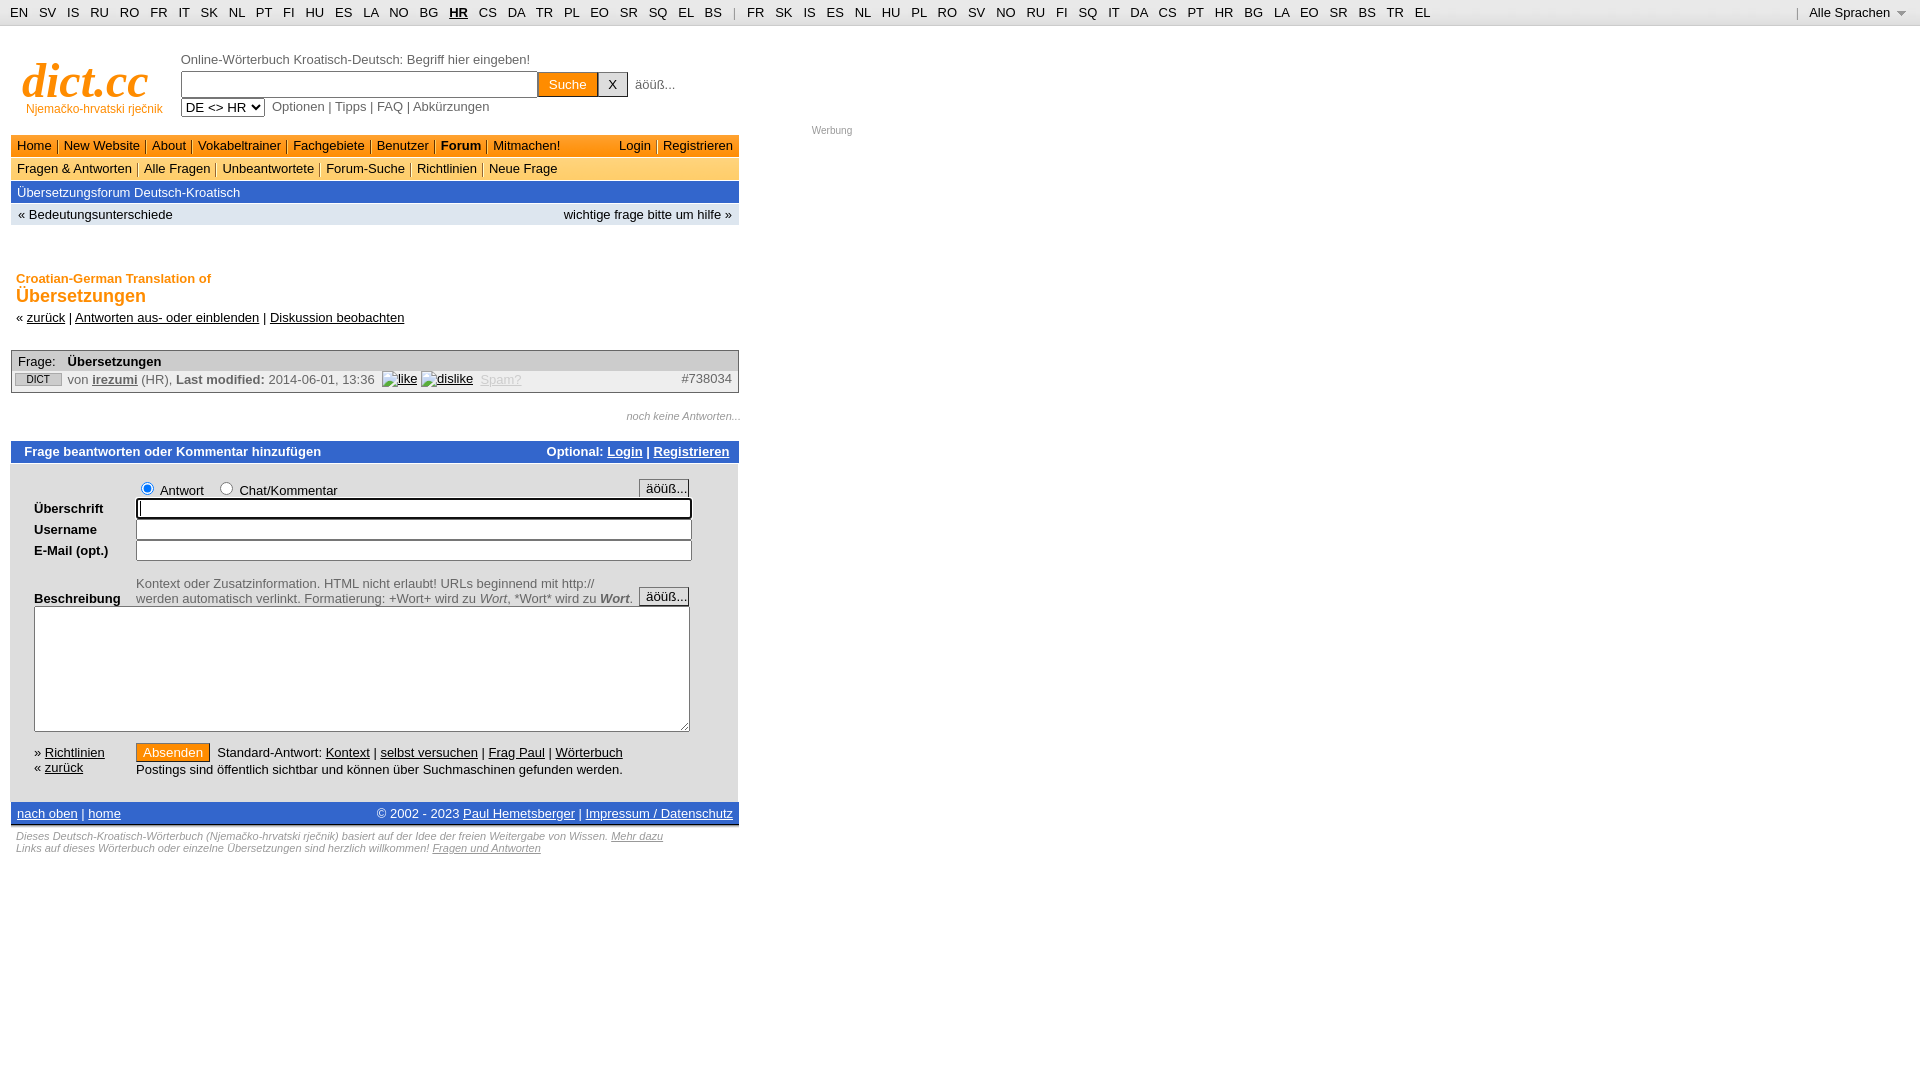 This screenshot has height=1080, width=1920. What do you see at coordinates (264, 12) in the screenshot?
I see `PT` at bounding box center [264, 12].